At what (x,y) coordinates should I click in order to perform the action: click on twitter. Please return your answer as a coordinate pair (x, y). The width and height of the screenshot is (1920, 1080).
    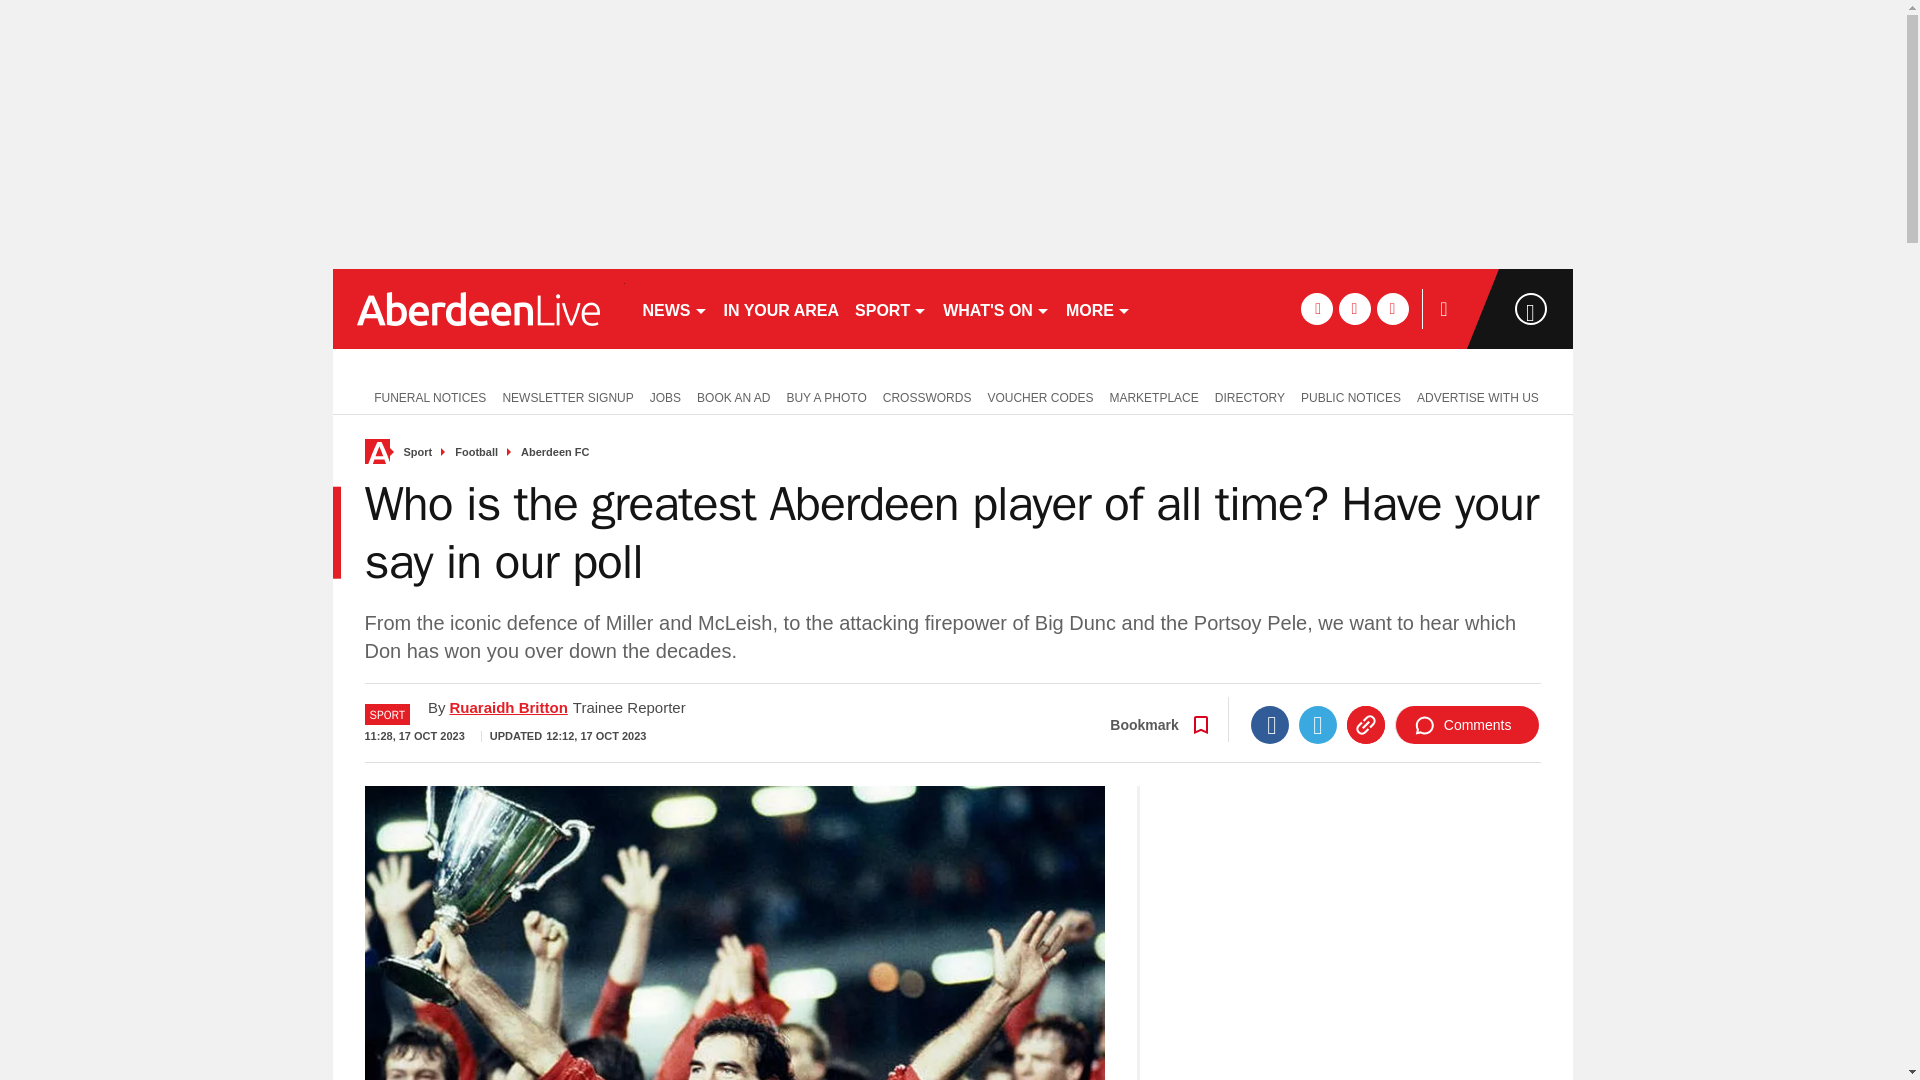
    Looking at the image, I should click on (1354, 308).